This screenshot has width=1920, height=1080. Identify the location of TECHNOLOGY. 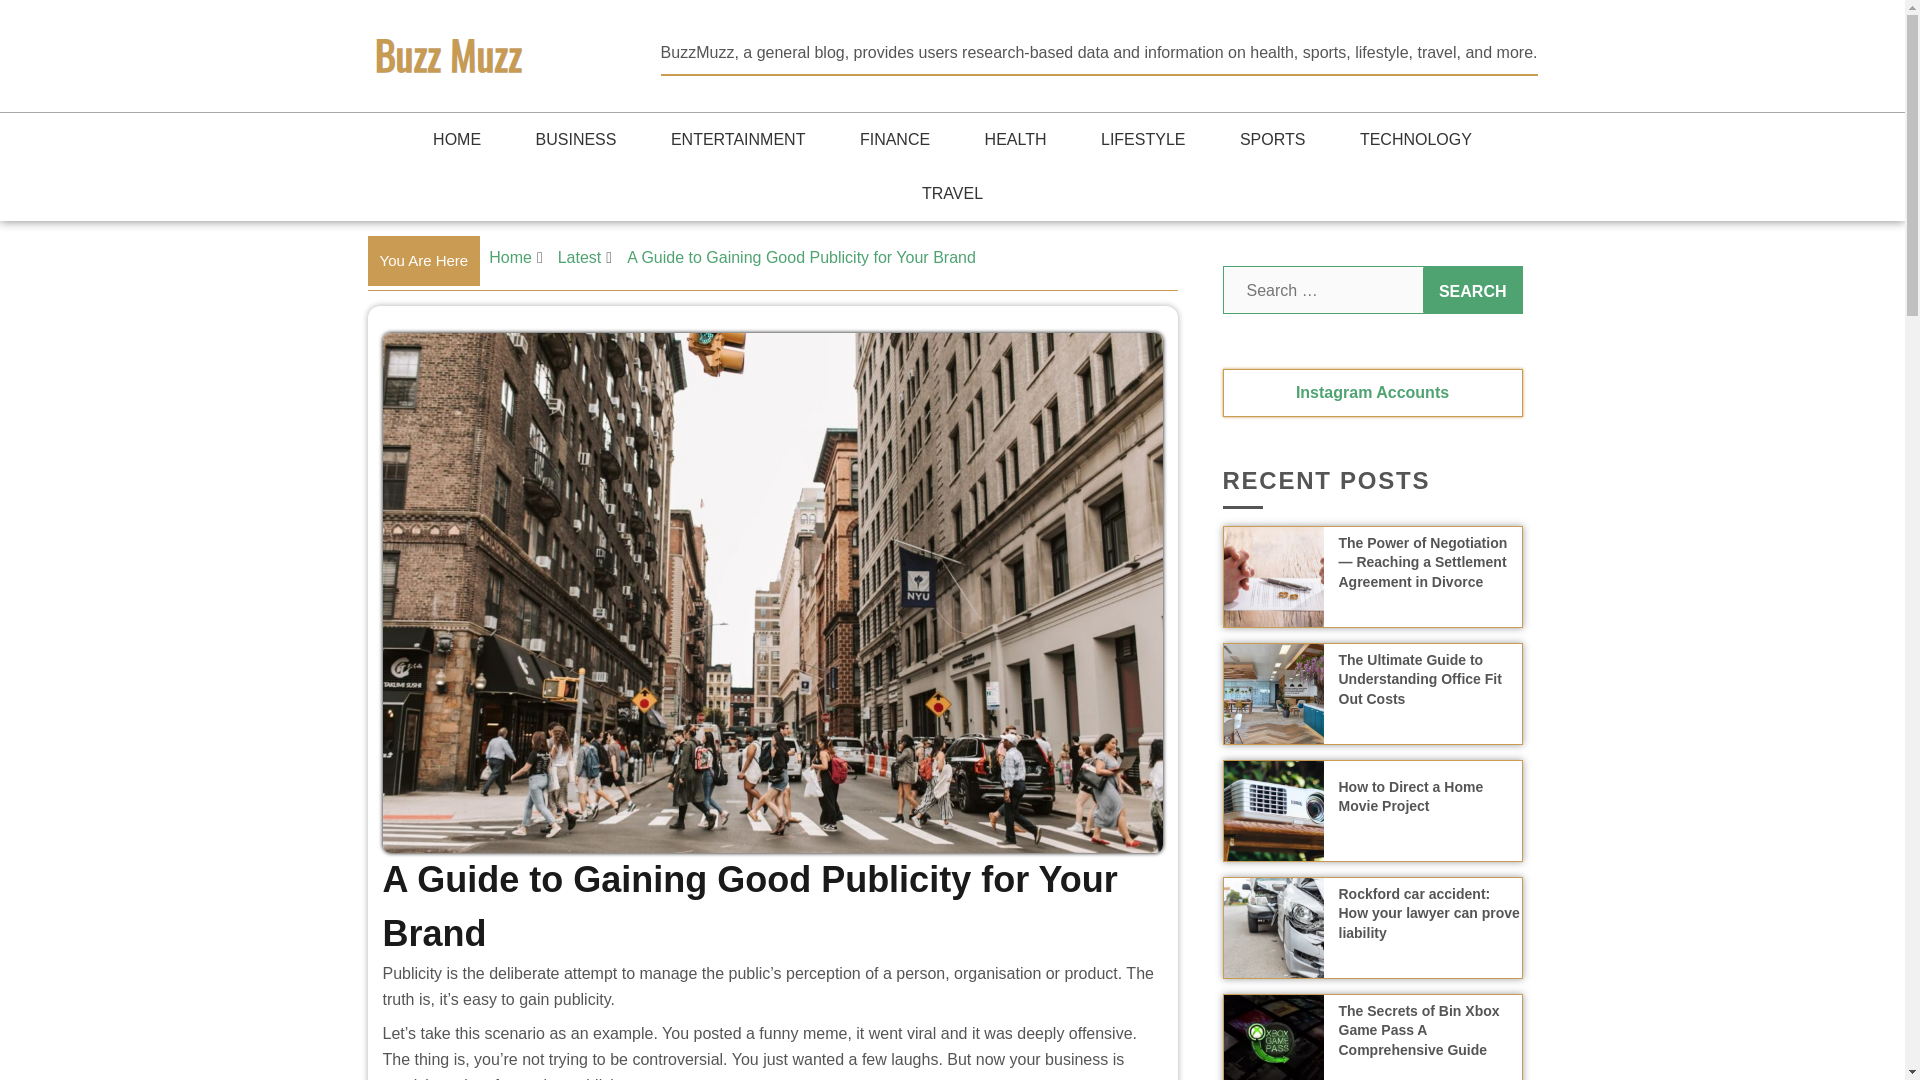
(1416, 140).